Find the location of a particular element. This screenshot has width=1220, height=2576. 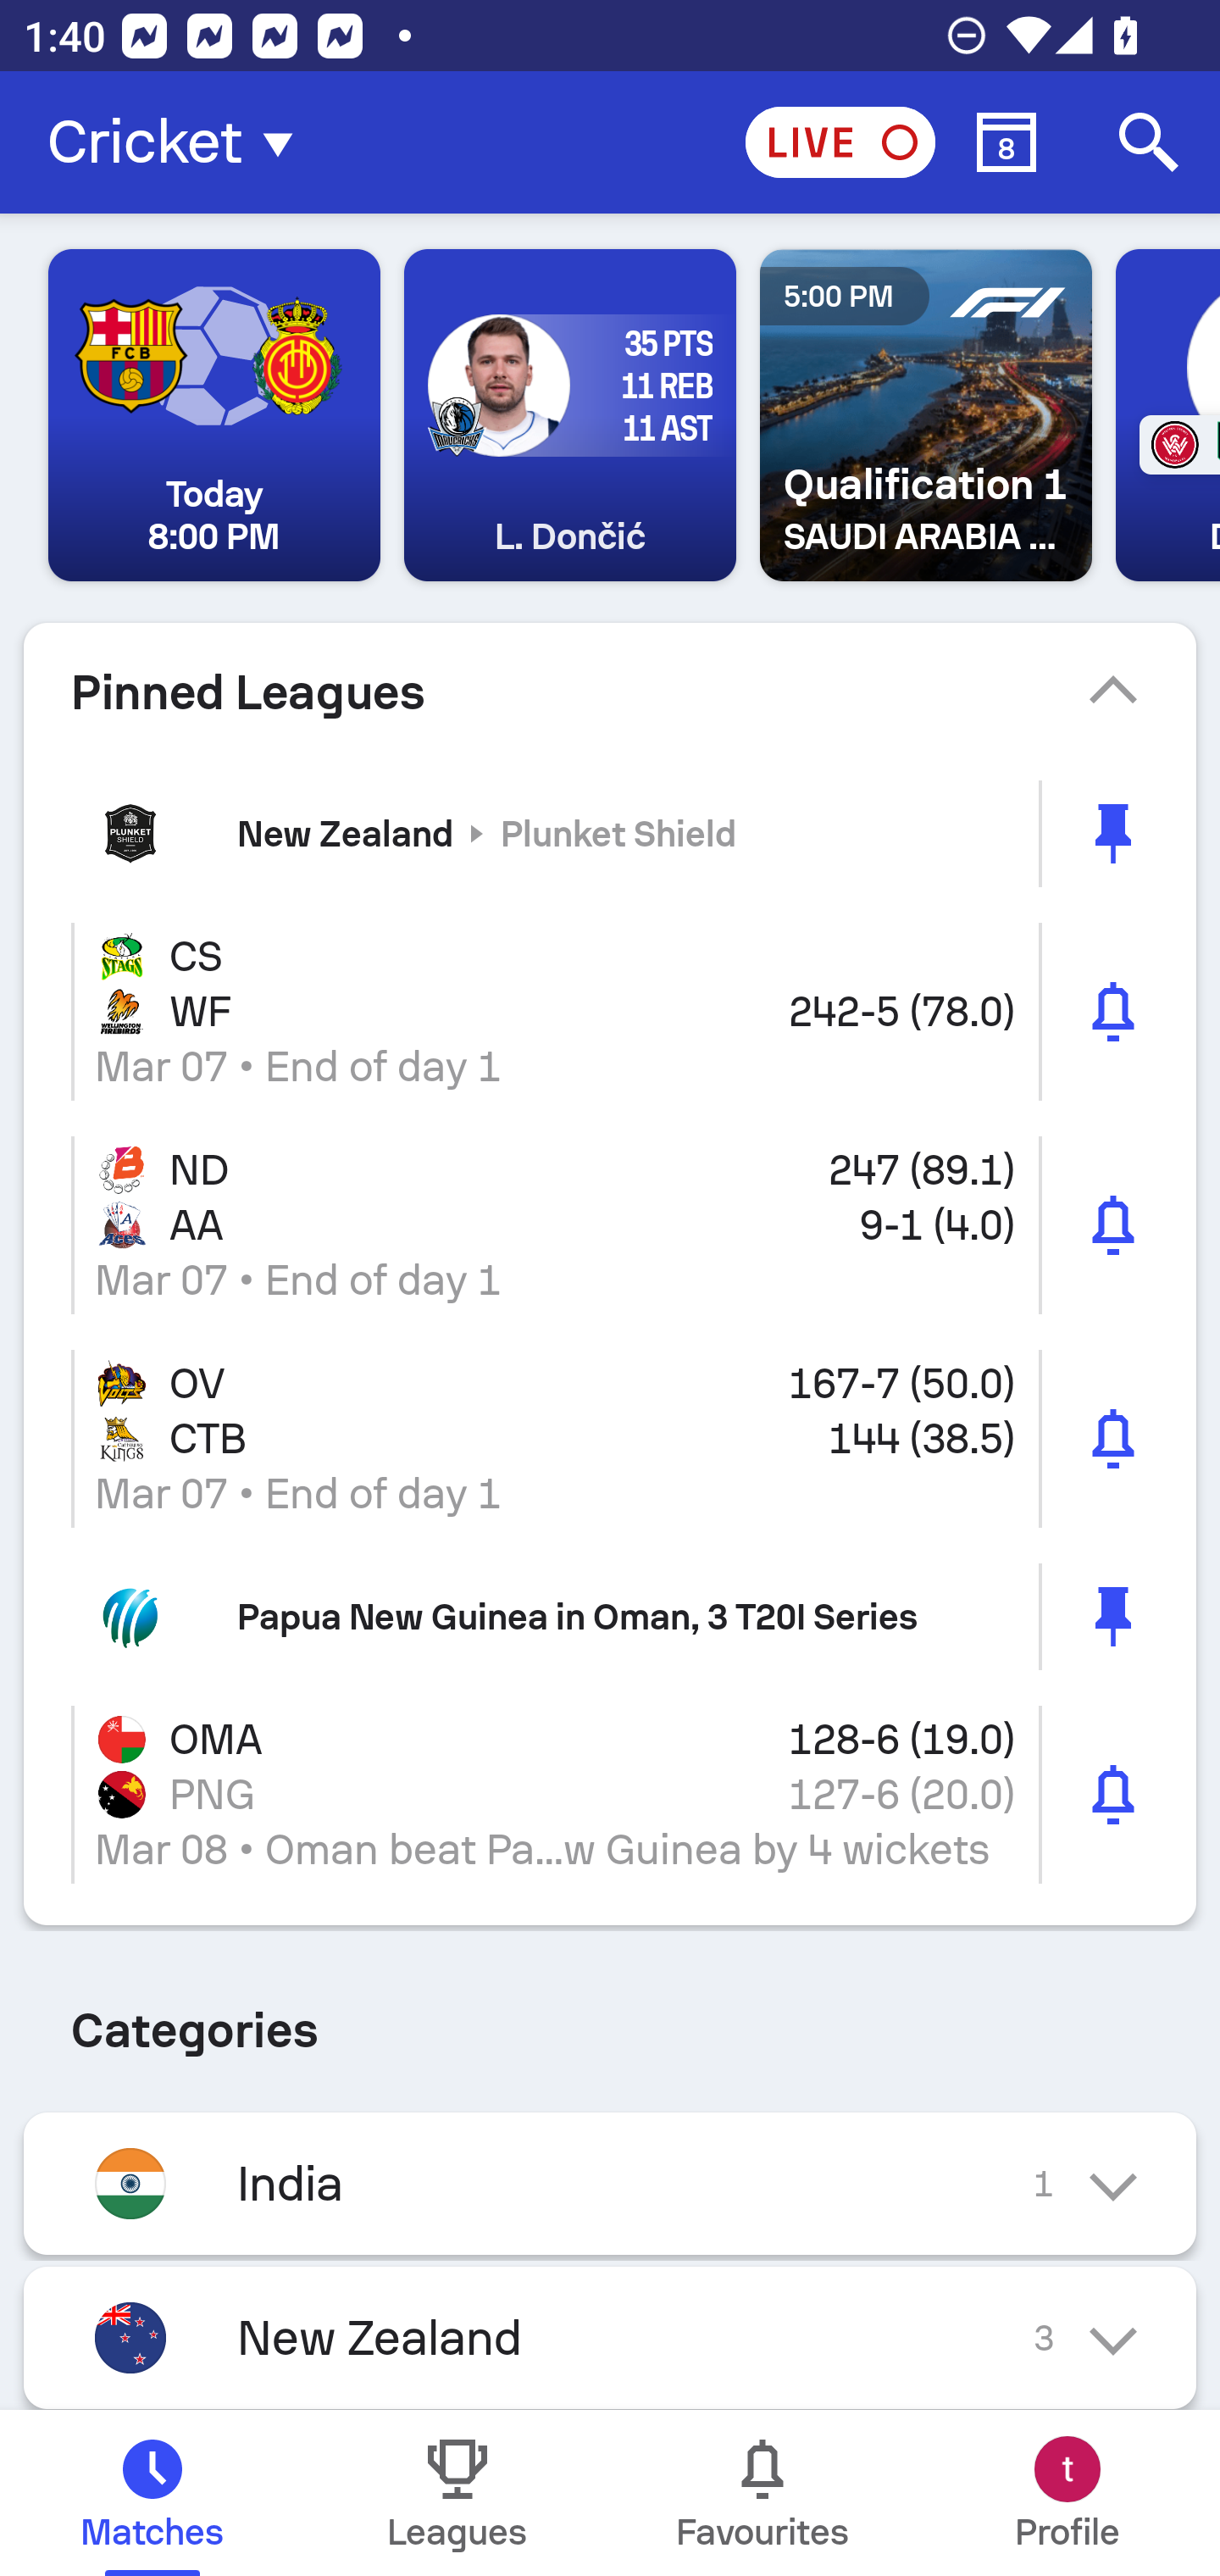

35 PTS
11 REB
11 AST L. Dončić is located at coordinates (569, 415).